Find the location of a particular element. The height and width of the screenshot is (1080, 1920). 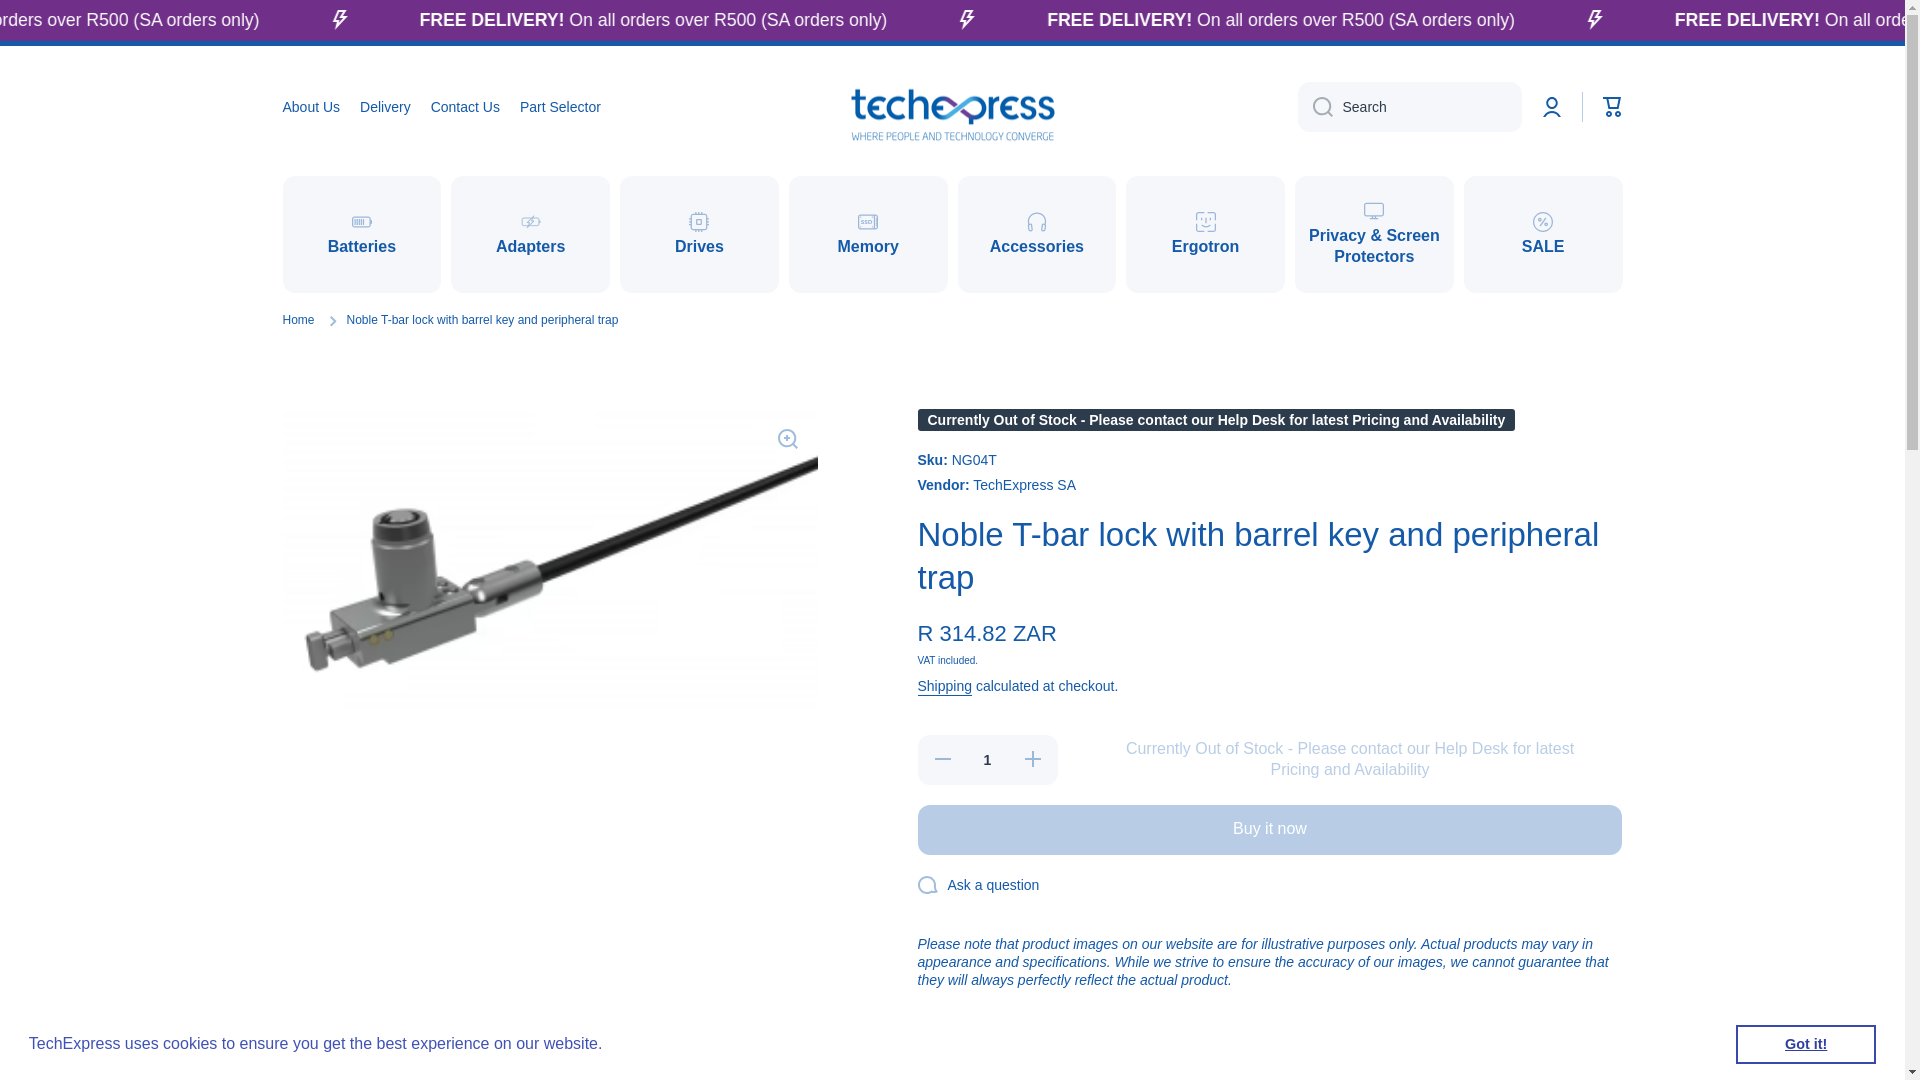

Got it! is located at coordinates (1805, 1043).